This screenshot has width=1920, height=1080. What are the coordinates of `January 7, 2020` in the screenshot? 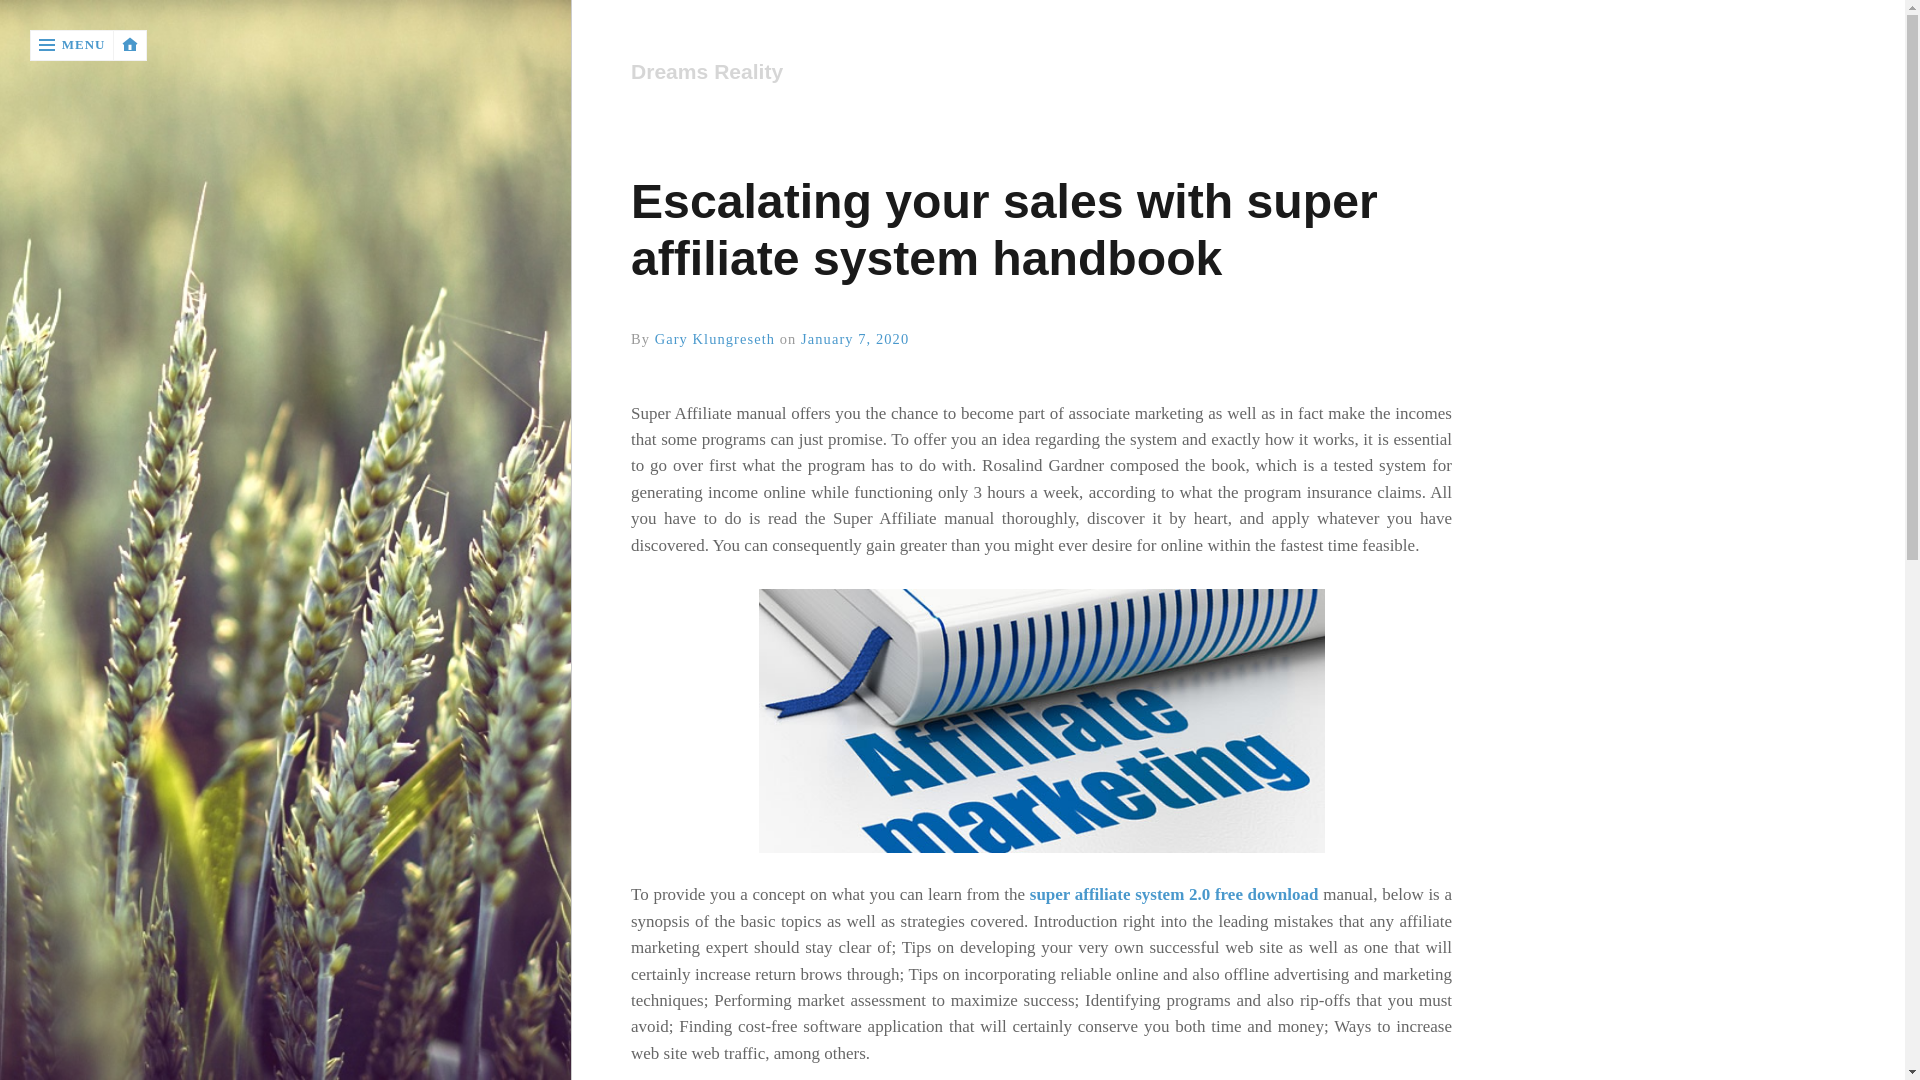 It's located at (854, 338).